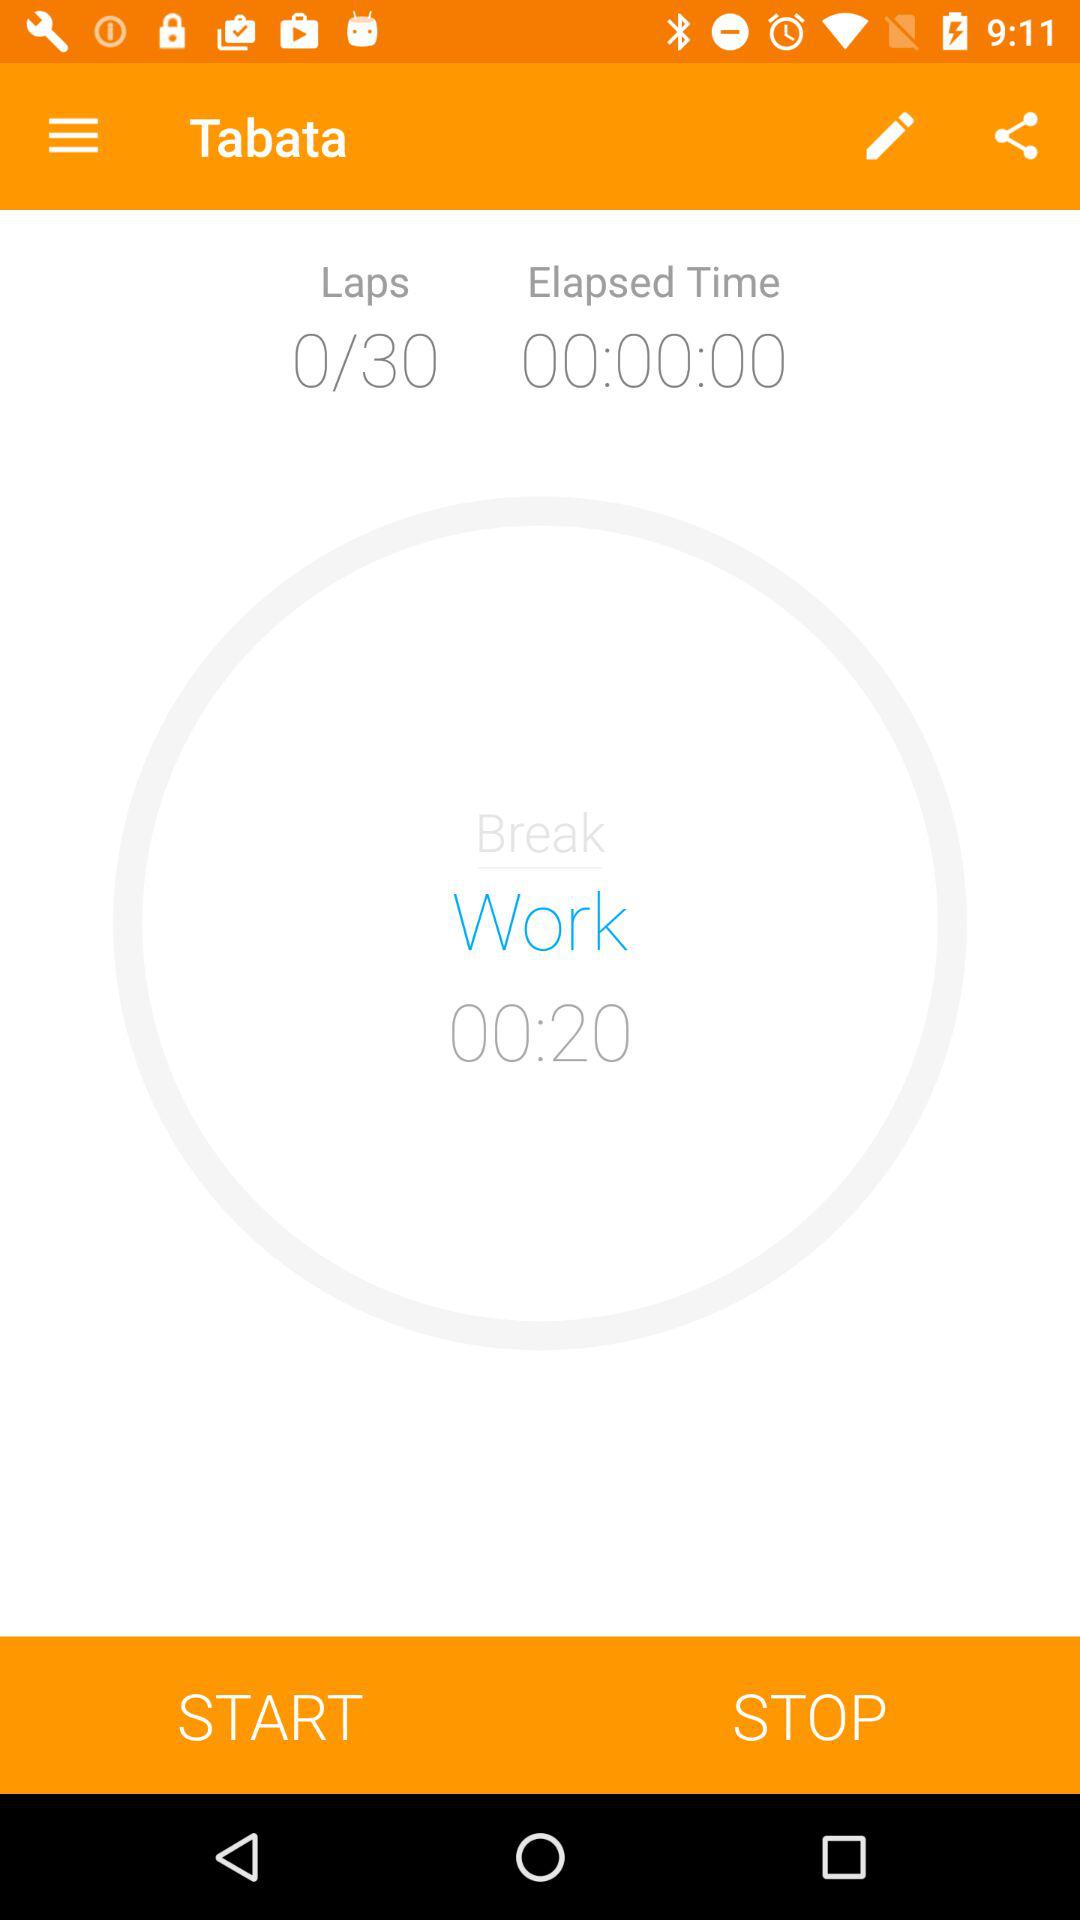  Describe the element at coordinates (270, 1714) in the screenshot. I see `turn off the item to the left of stop` at that location.